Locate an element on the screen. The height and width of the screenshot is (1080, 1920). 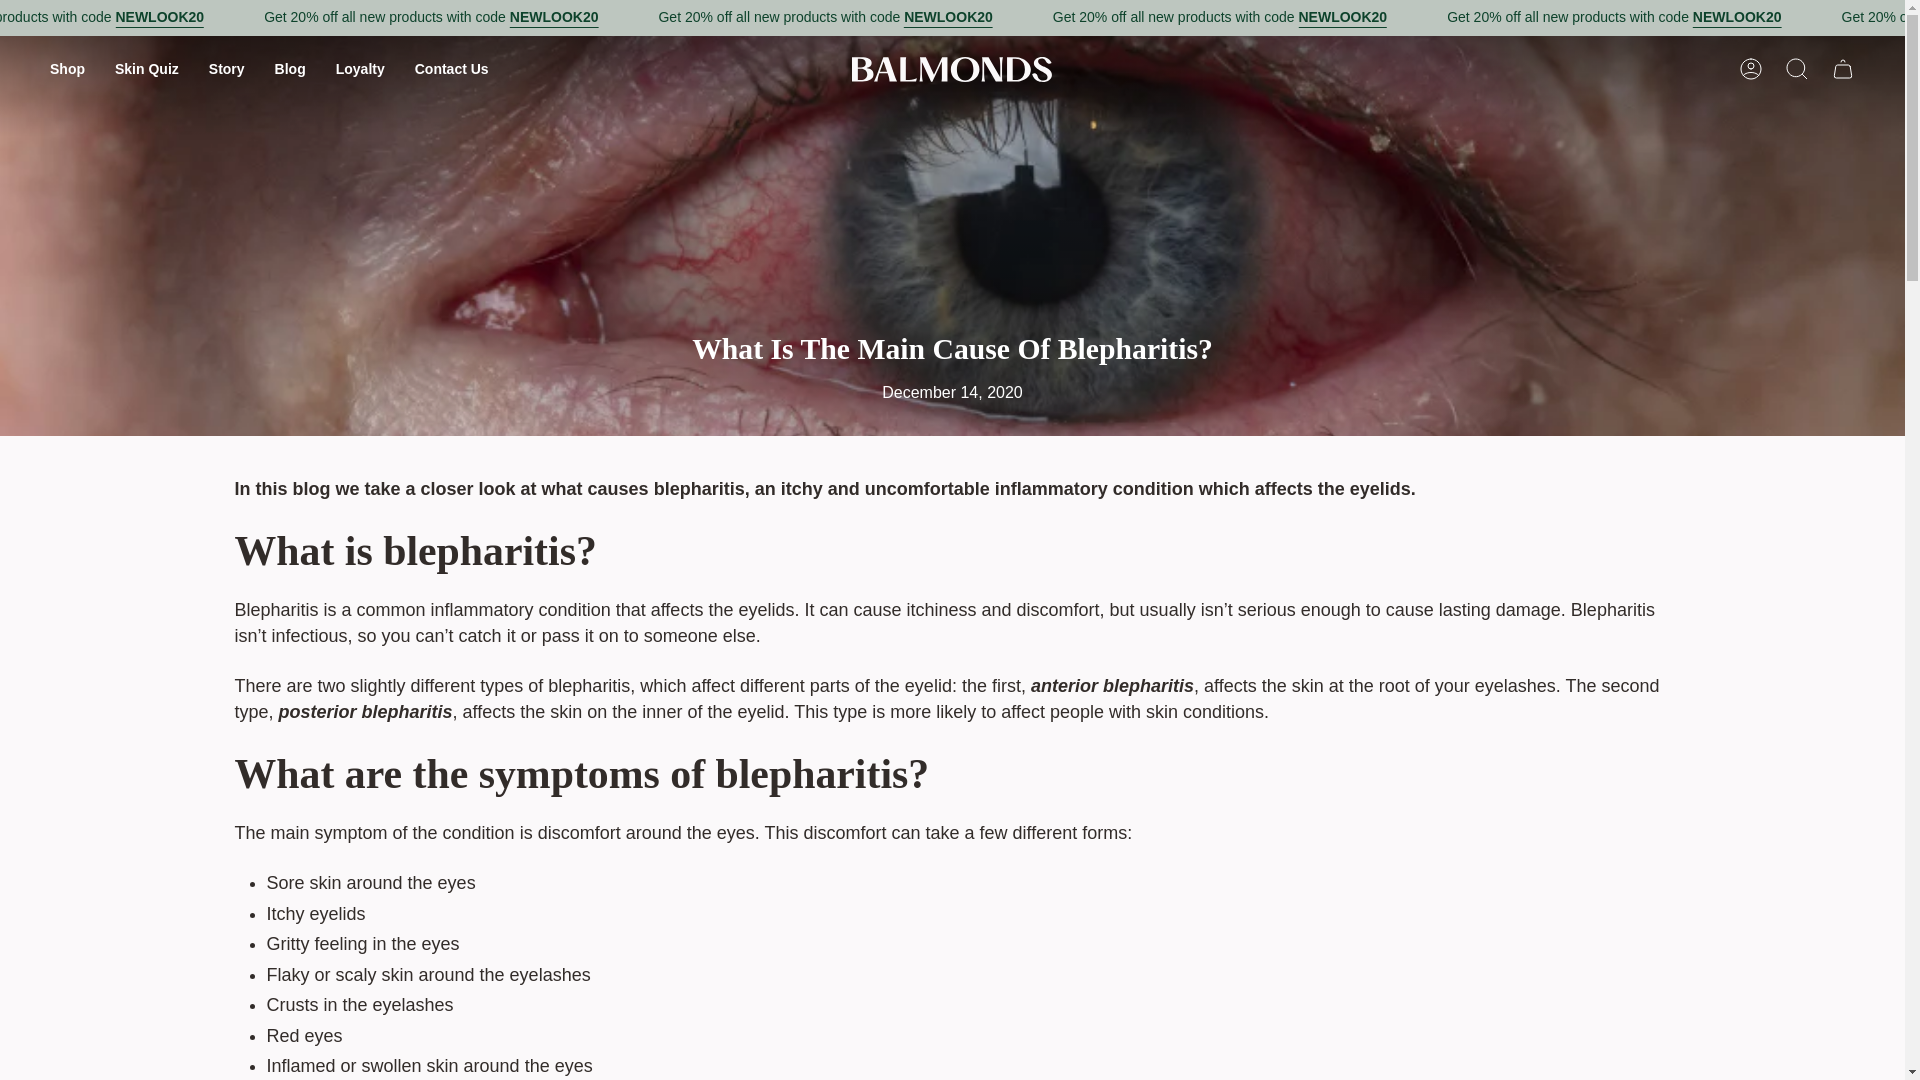
Cart is located at coordinates (1843, 68).